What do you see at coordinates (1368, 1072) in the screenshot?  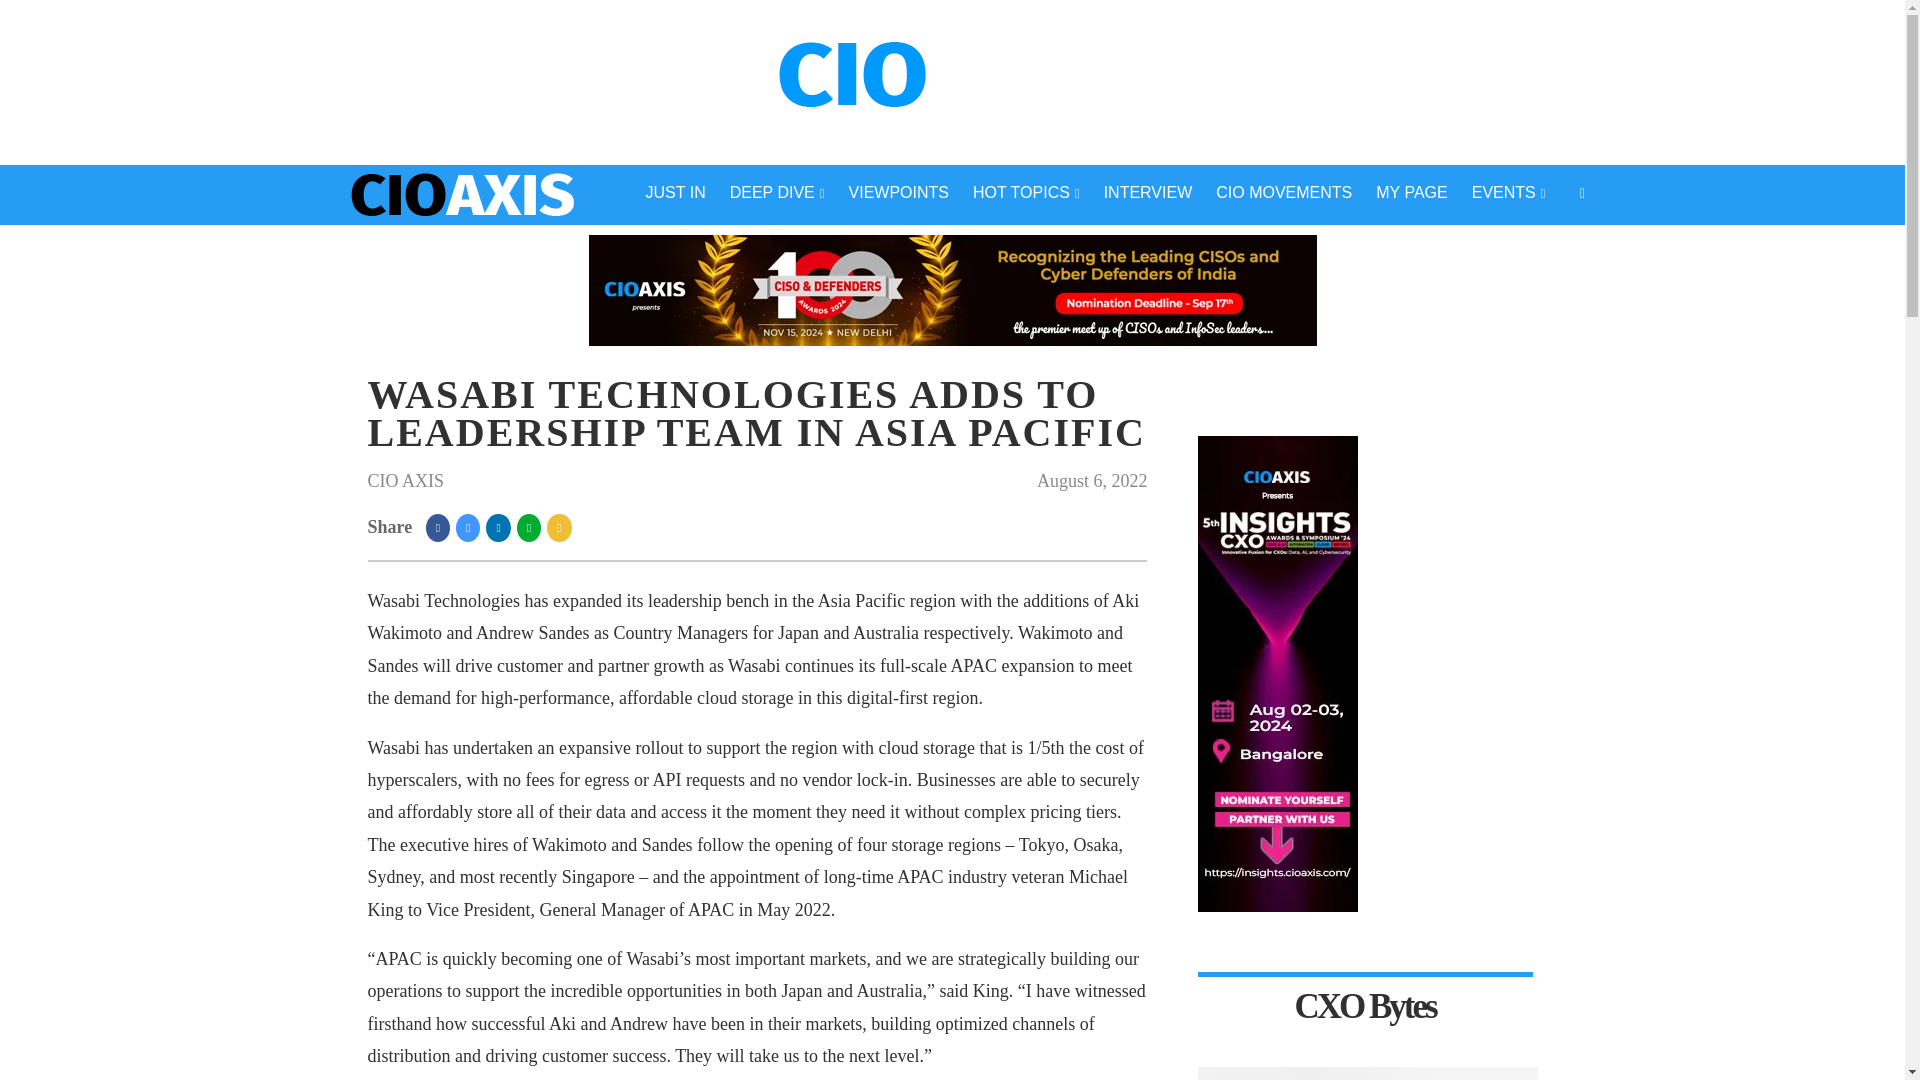 I see `5 Major SaaS Trends to Check Out in 2021` at bounding box center [1368, 1072].